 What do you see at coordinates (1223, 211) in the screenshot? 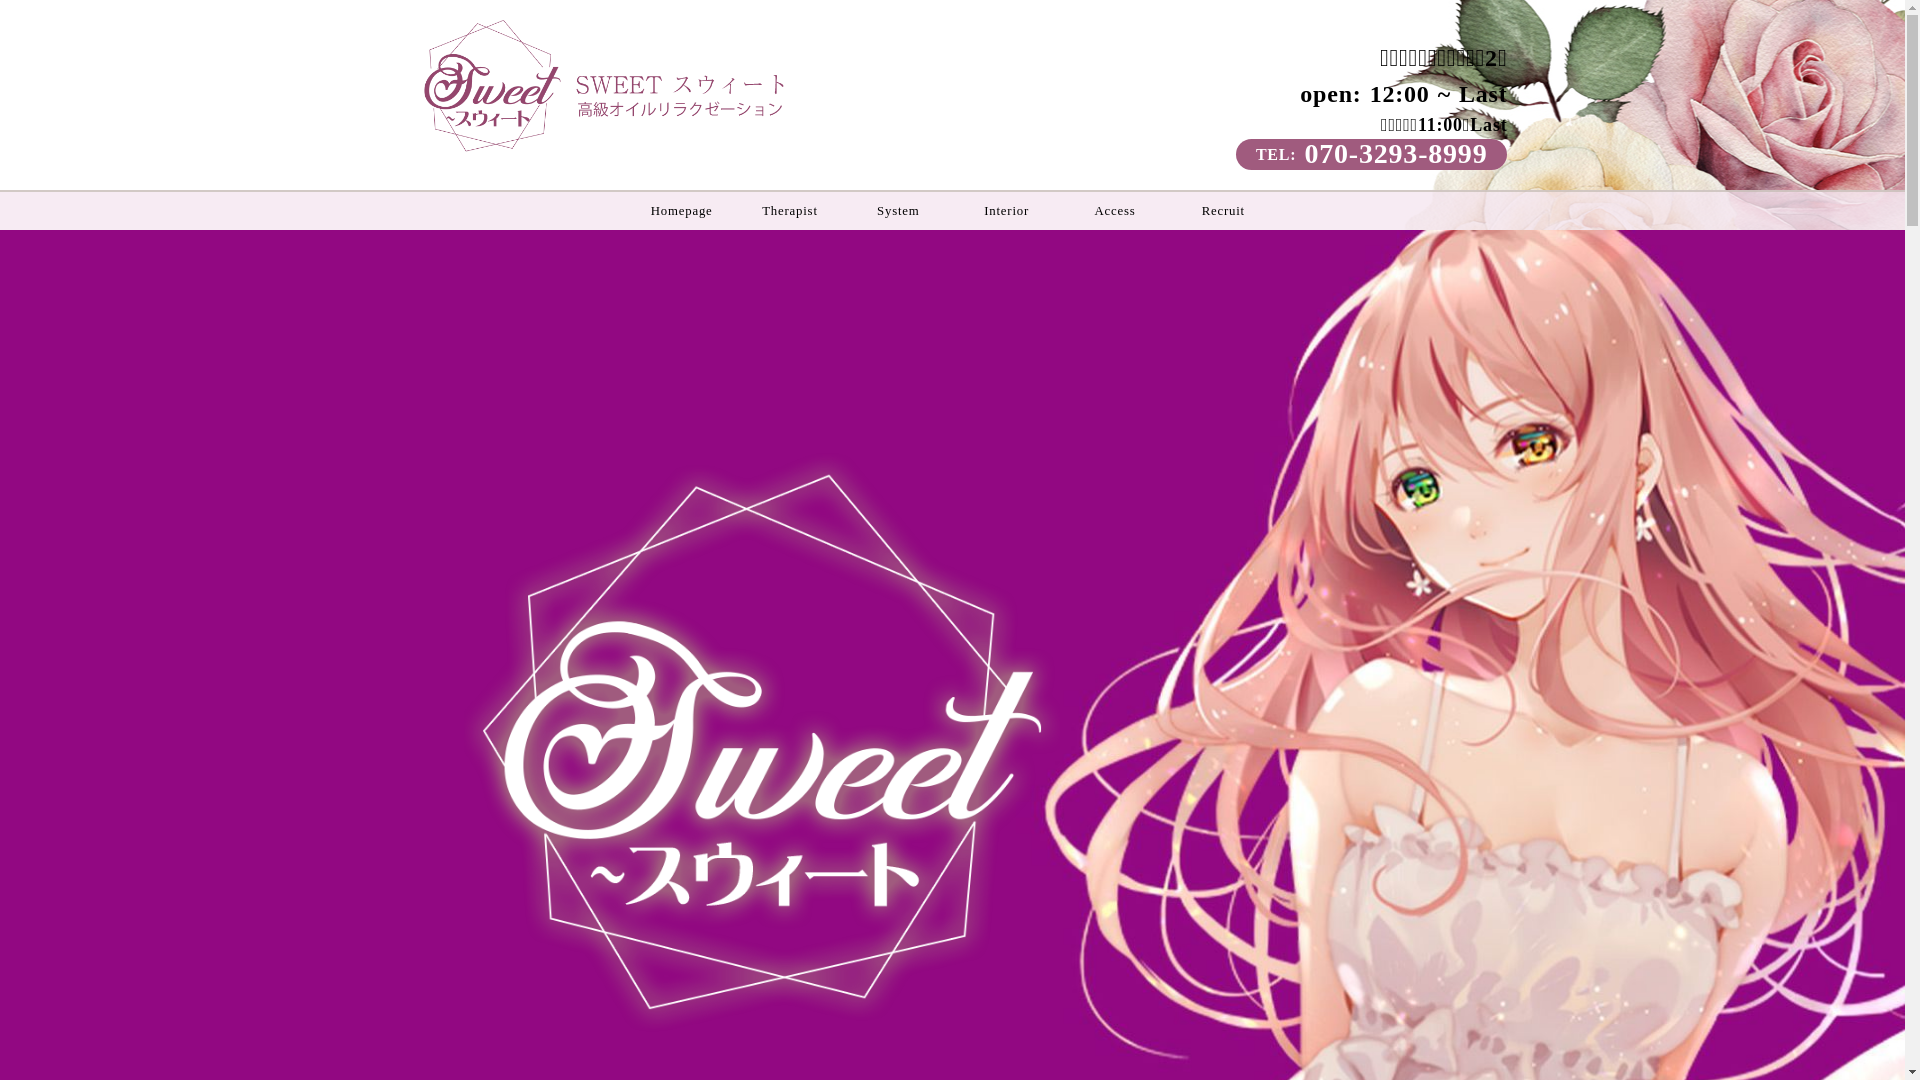
I see `Recruit` at bounding box center [1223, 211].